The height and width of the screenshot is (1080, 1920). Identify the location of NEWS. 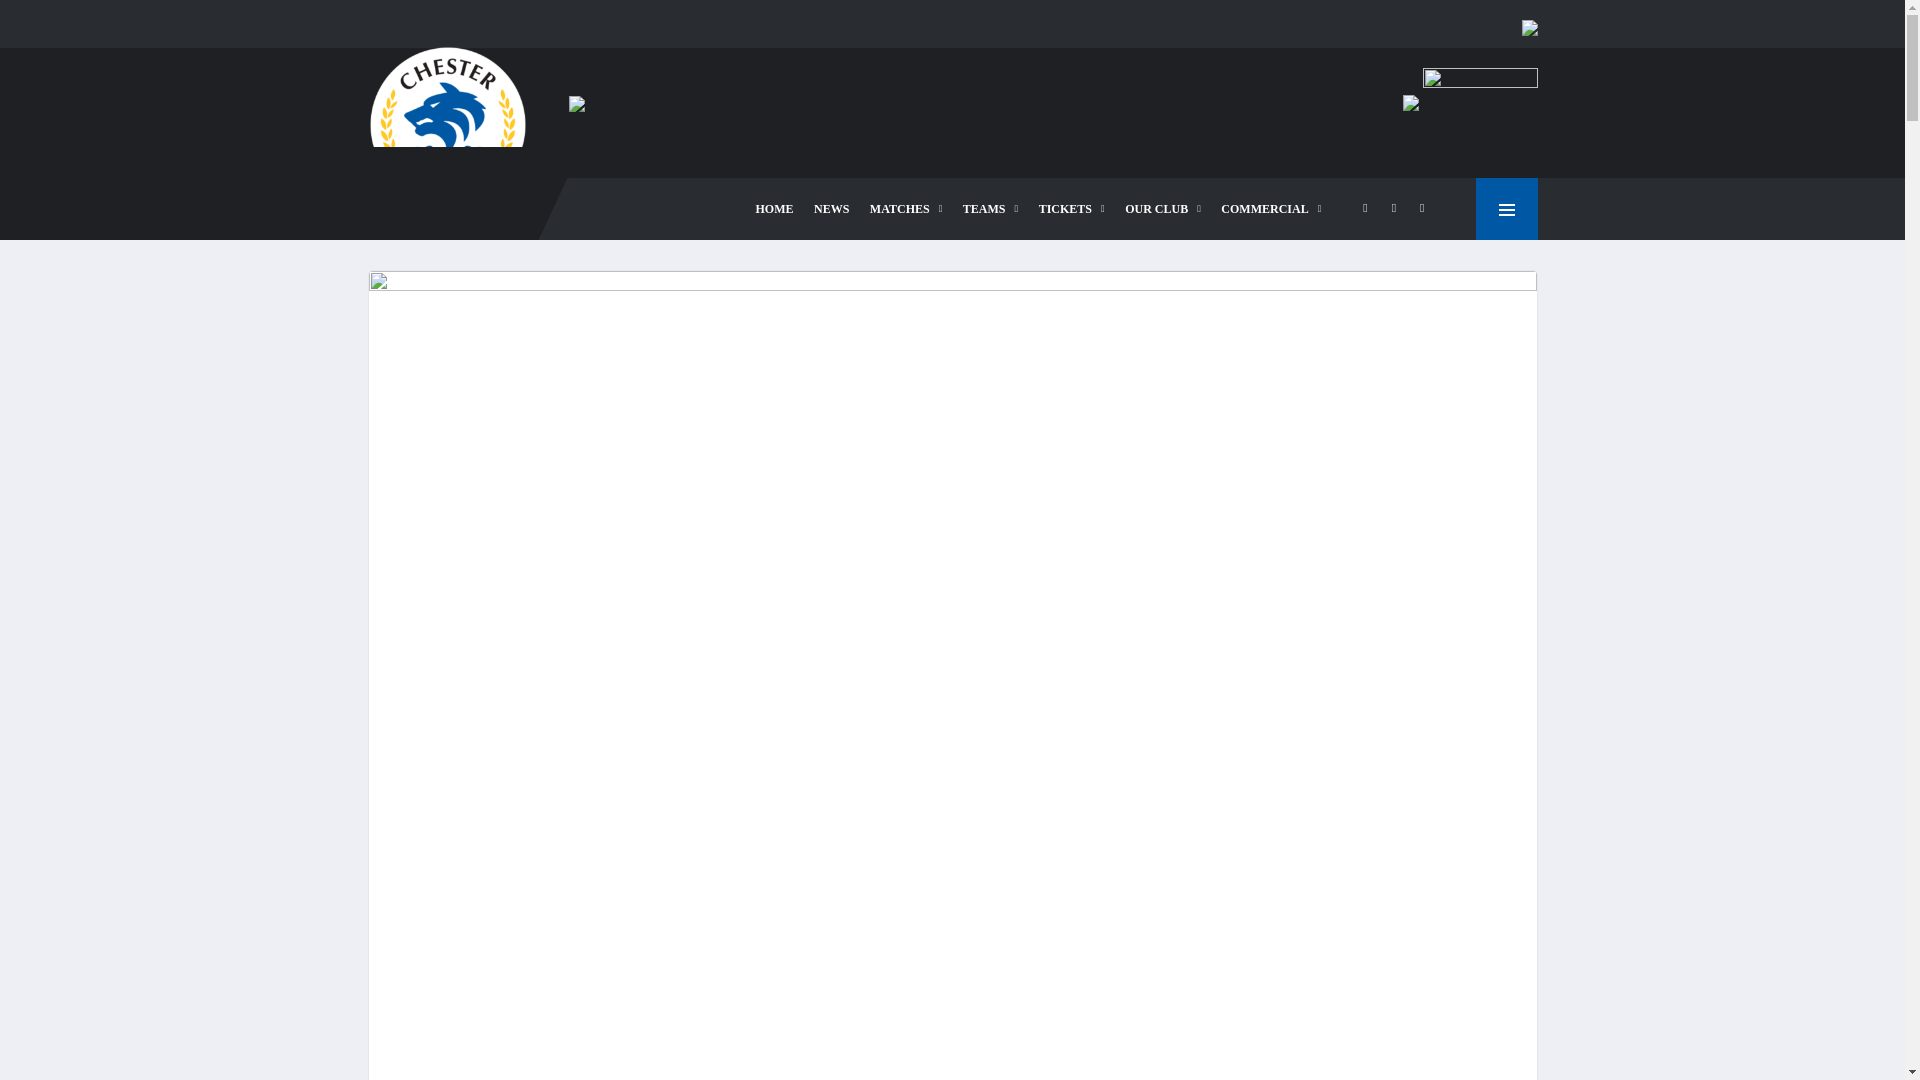
(831, 208).